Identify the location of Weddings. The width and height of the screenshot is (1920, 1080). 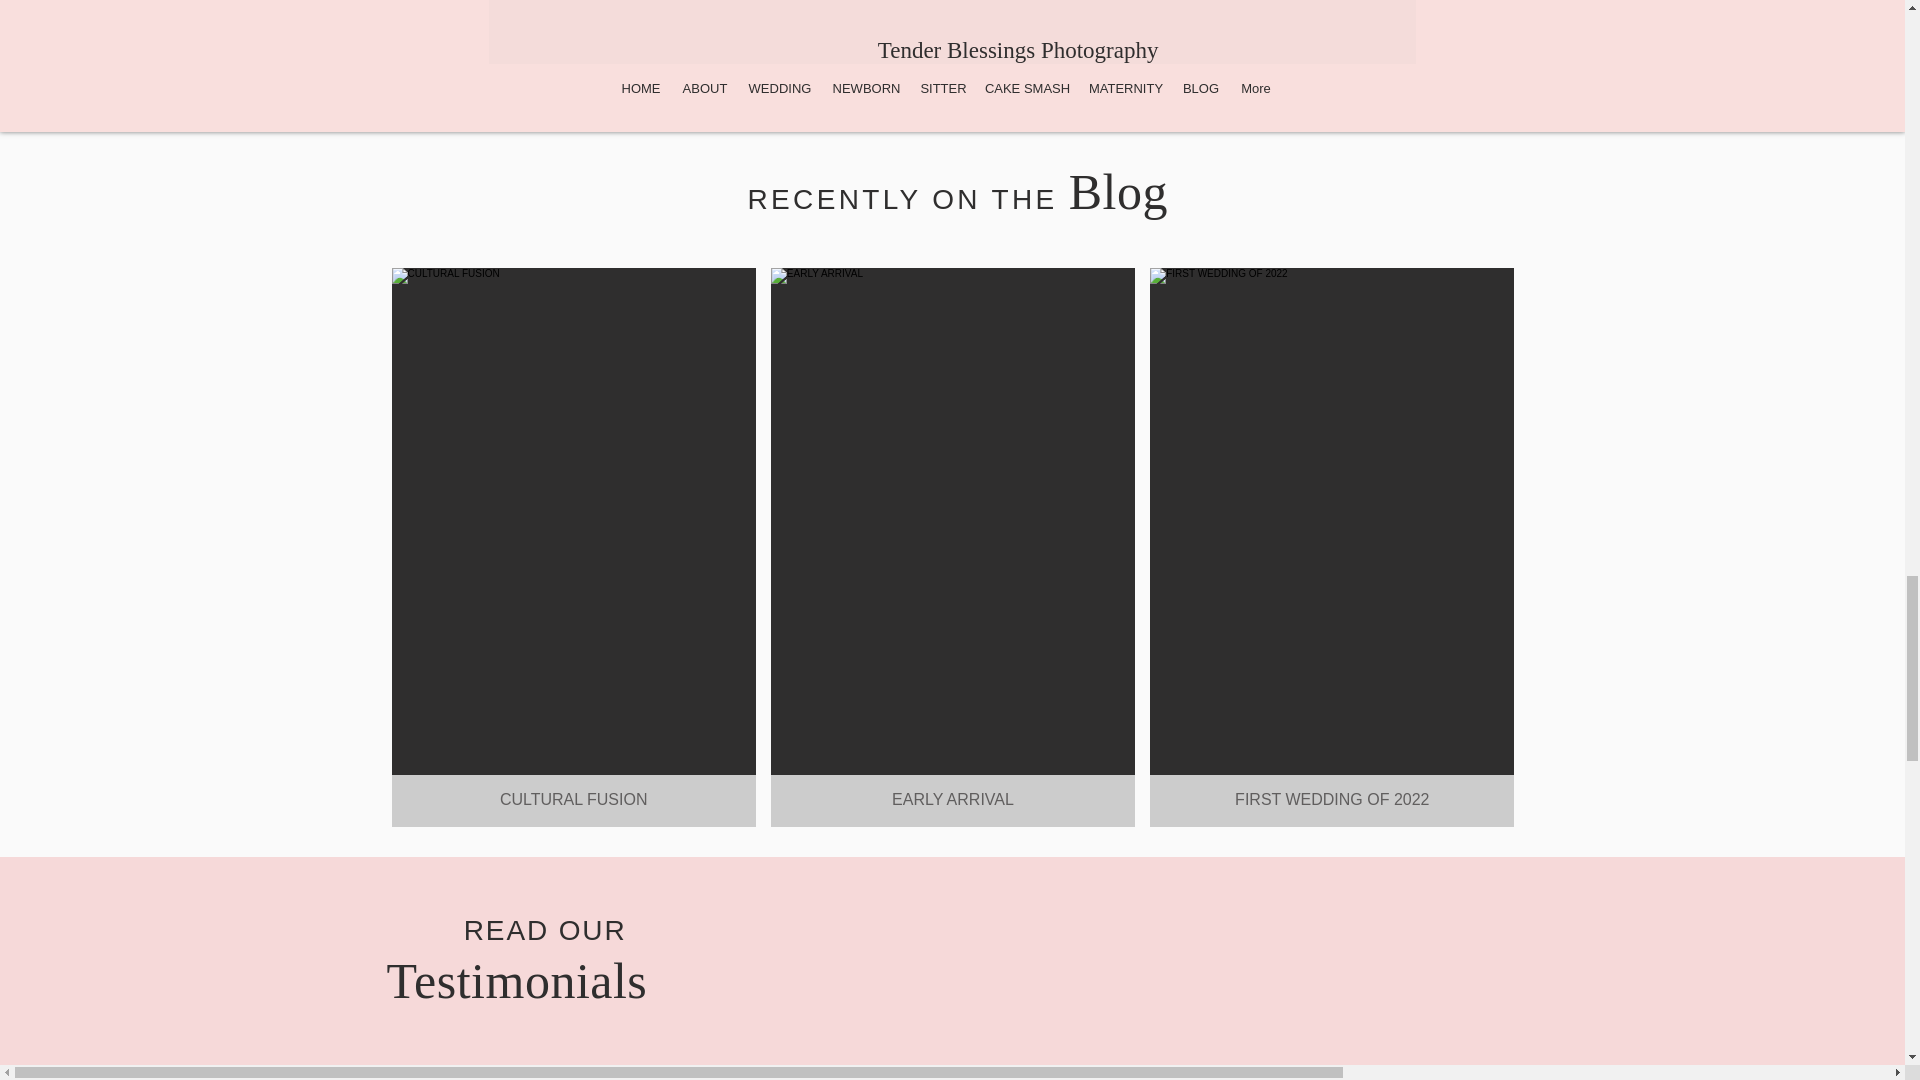
(1551, 256).